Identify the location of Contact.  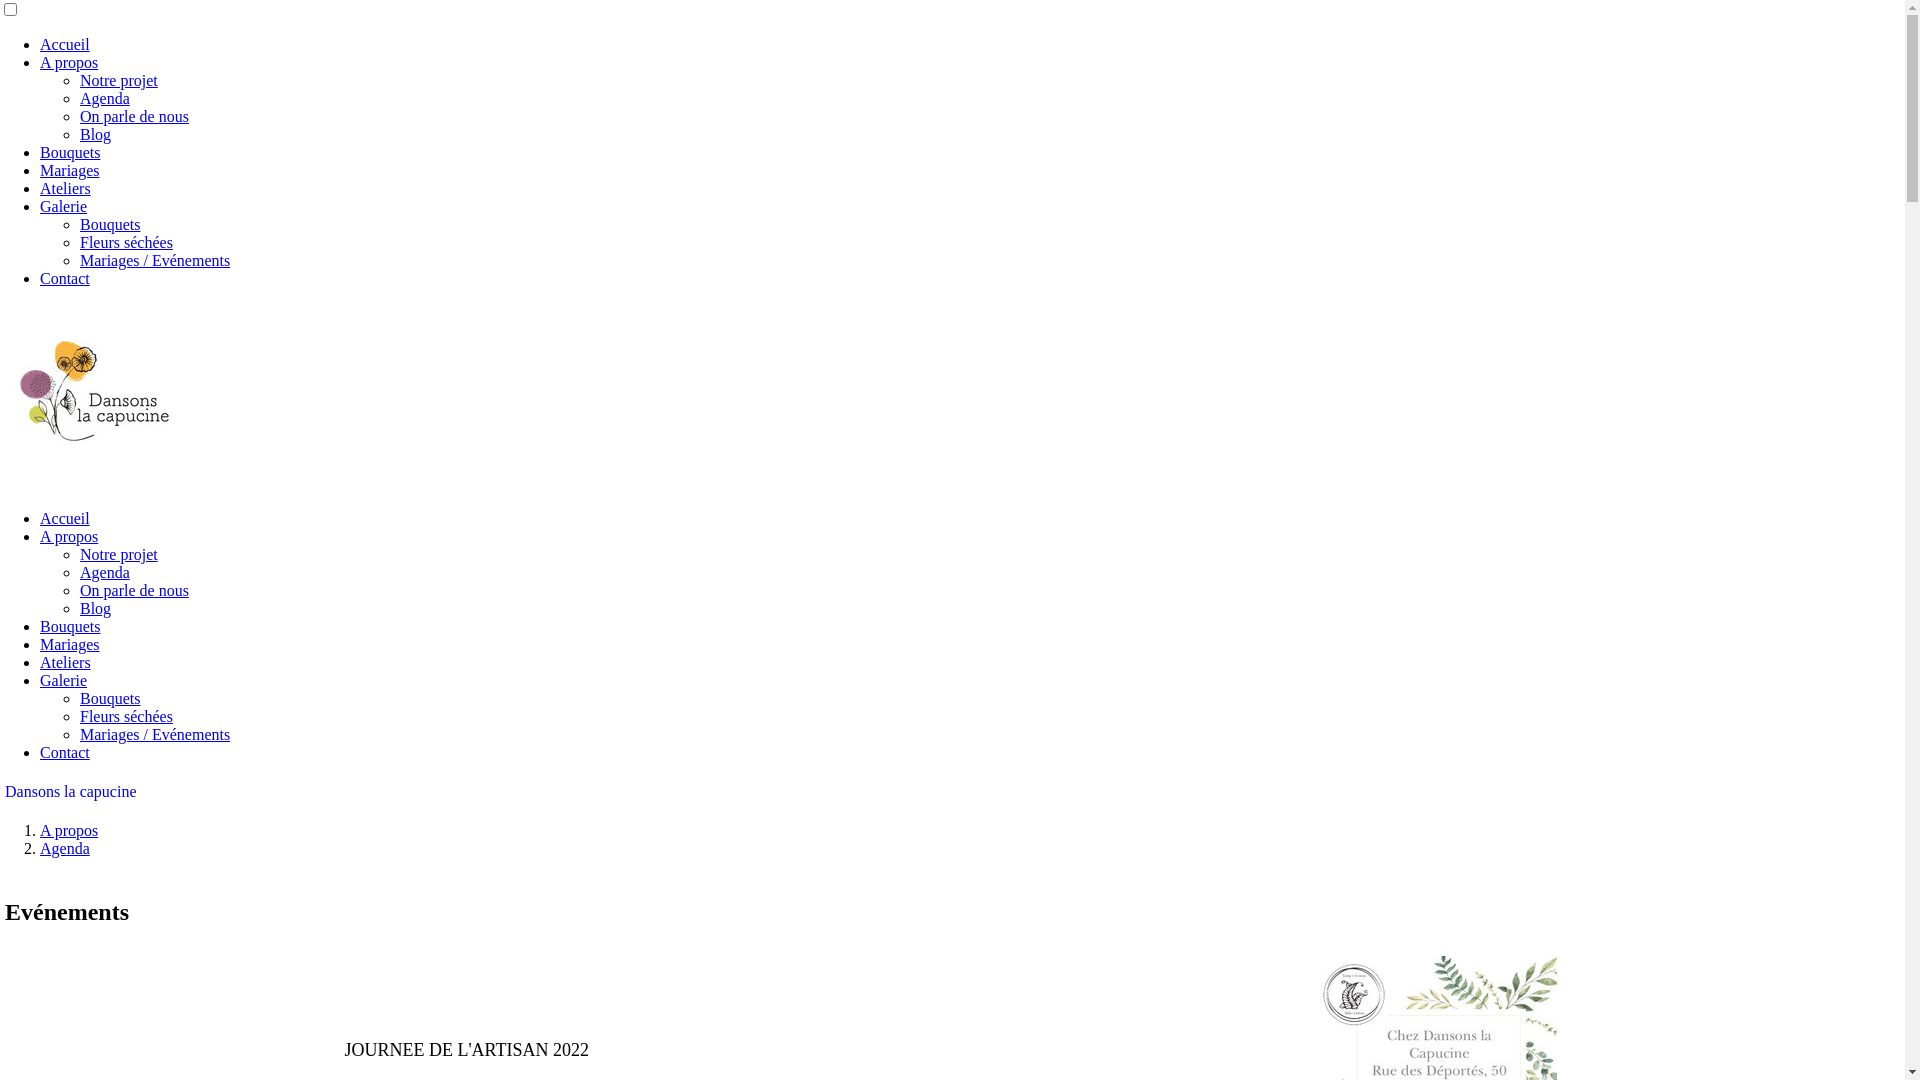
(65, 278).